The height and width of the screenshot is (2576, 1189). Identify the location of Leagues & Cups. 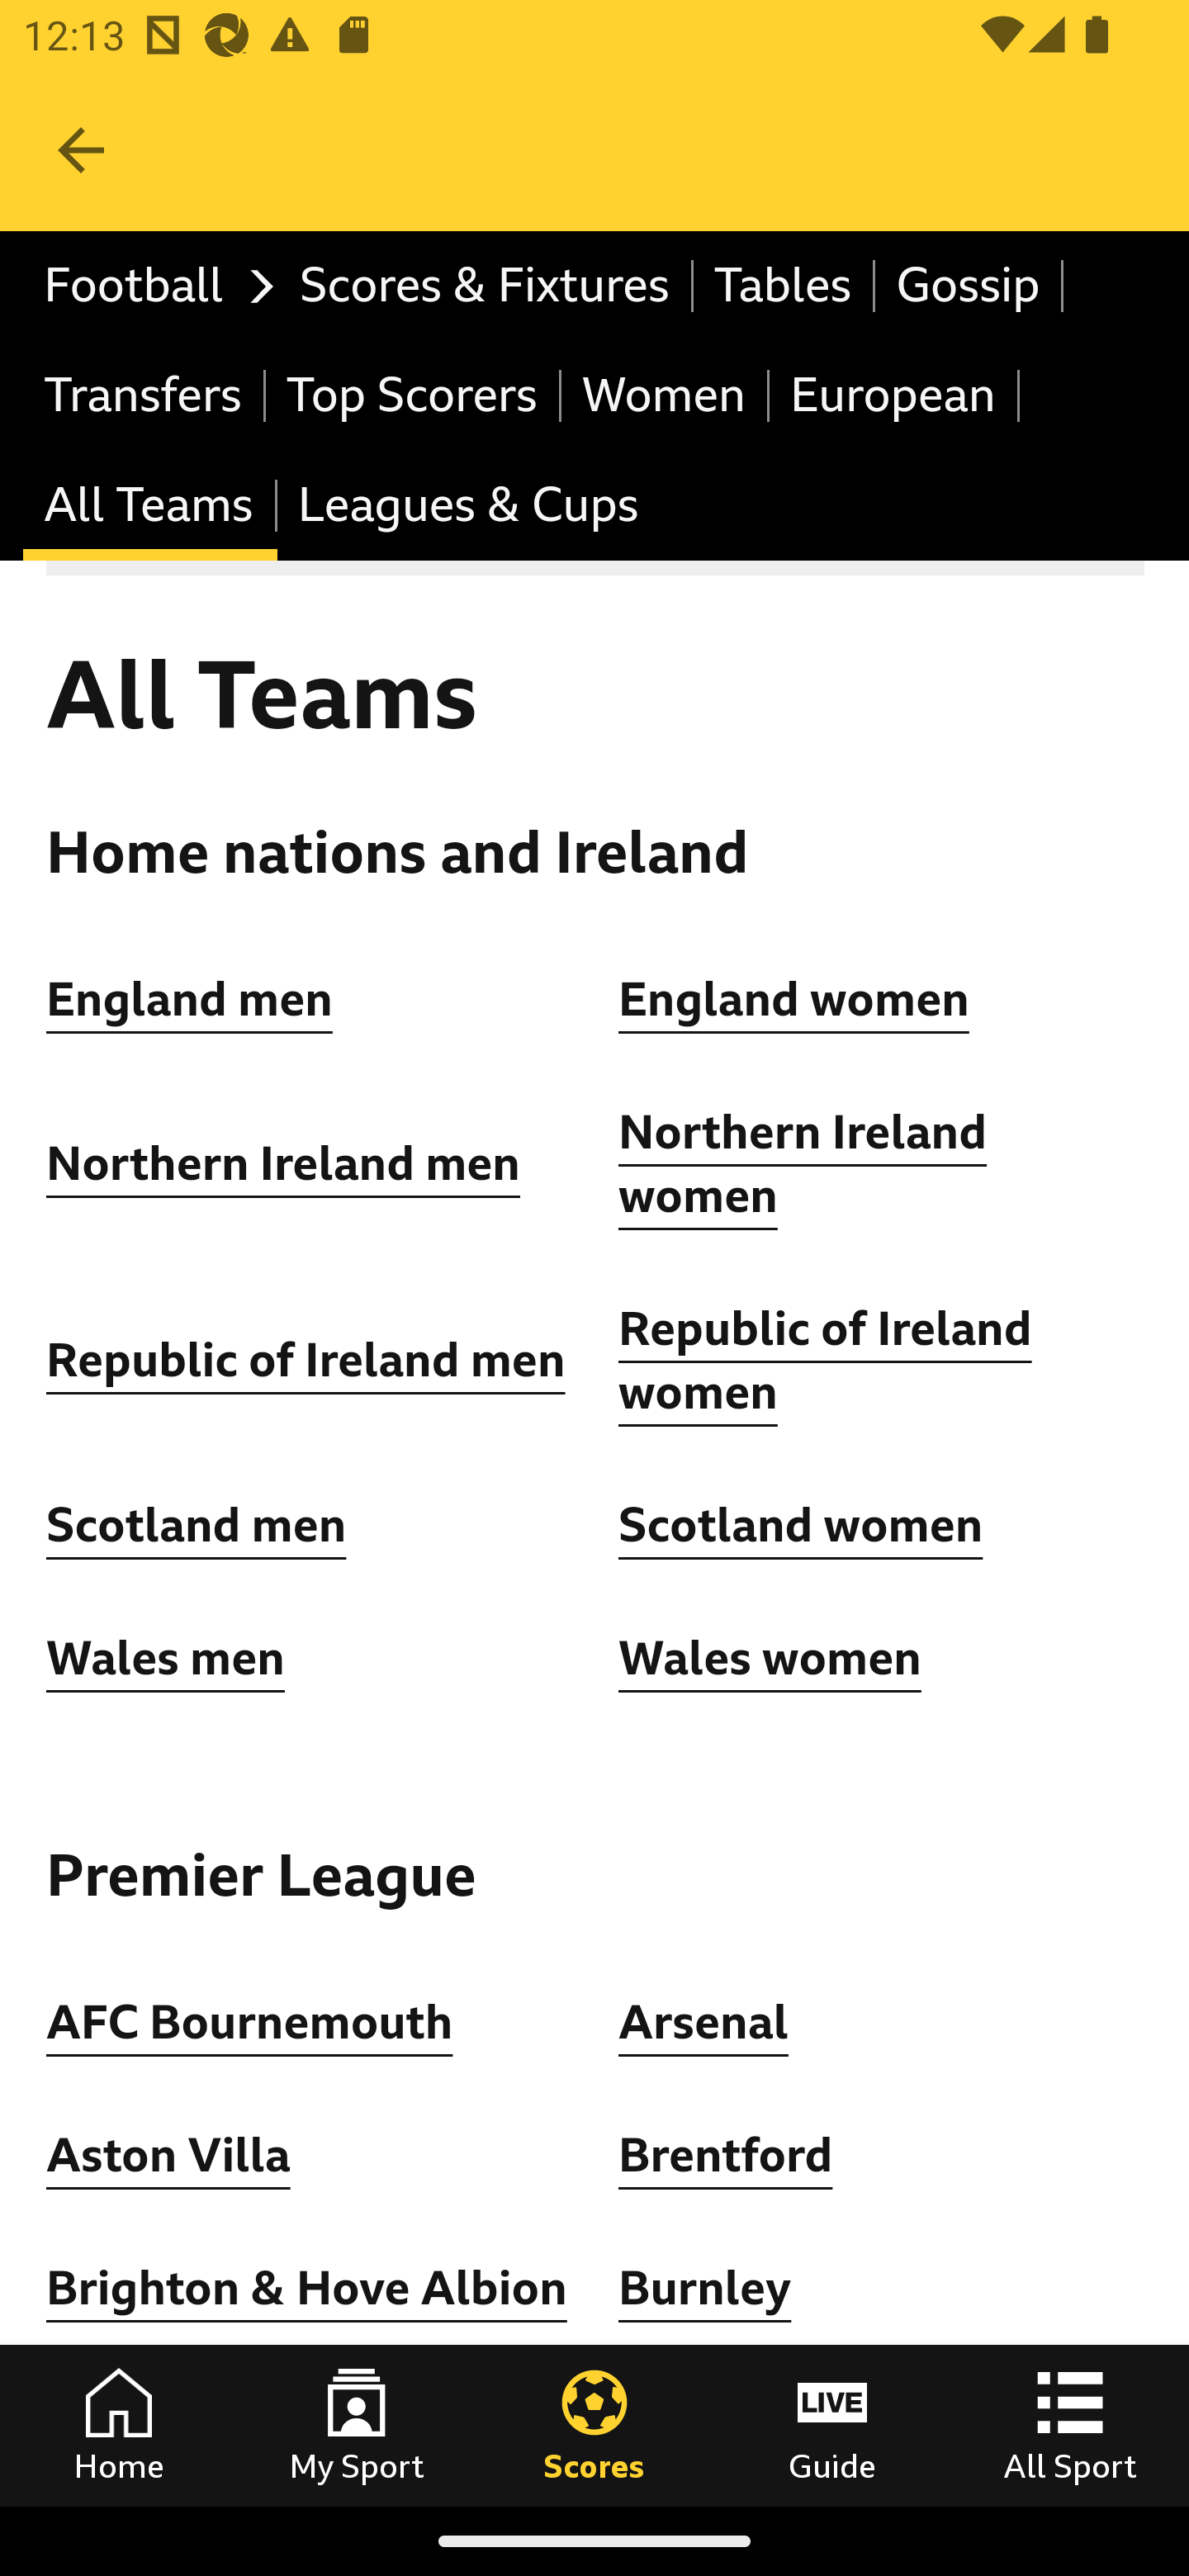
(467, 507).